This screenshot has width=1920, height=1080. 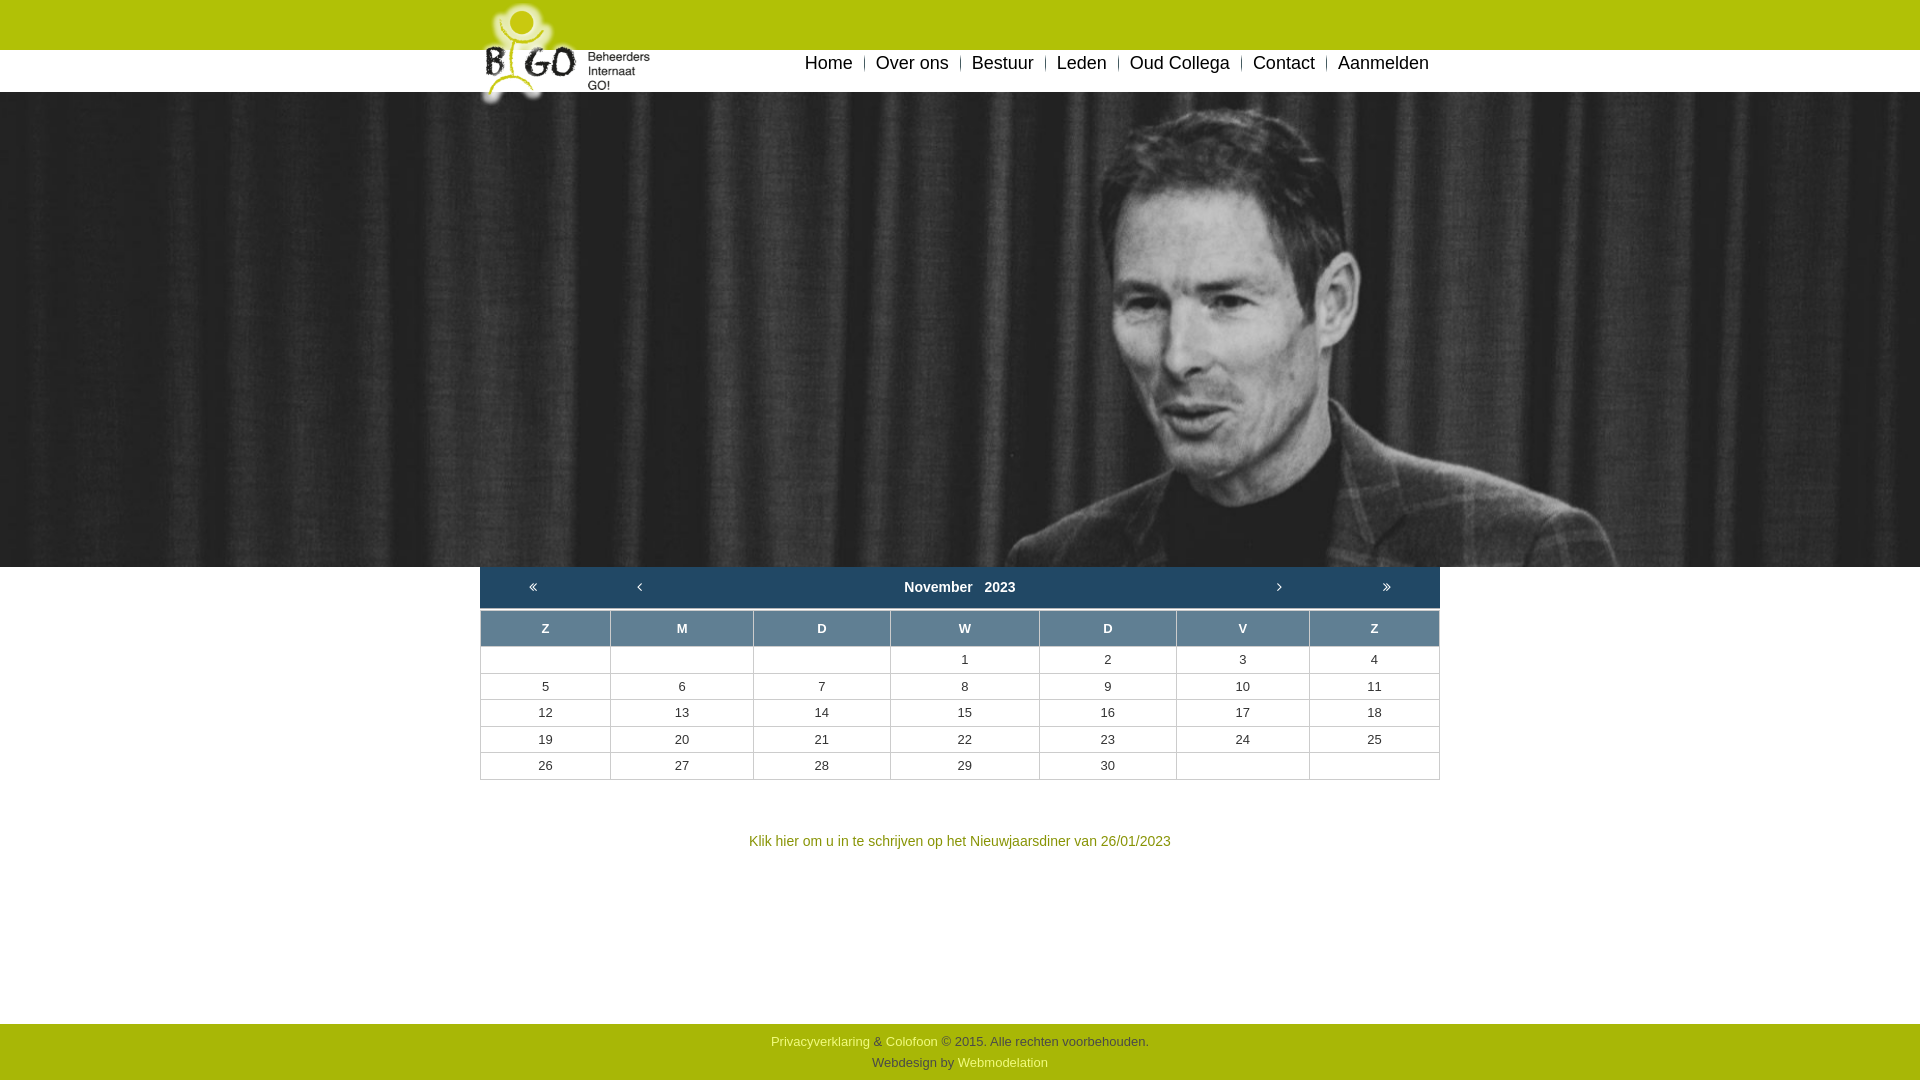 I want to click on Over ons, so click(x=912, y=62).